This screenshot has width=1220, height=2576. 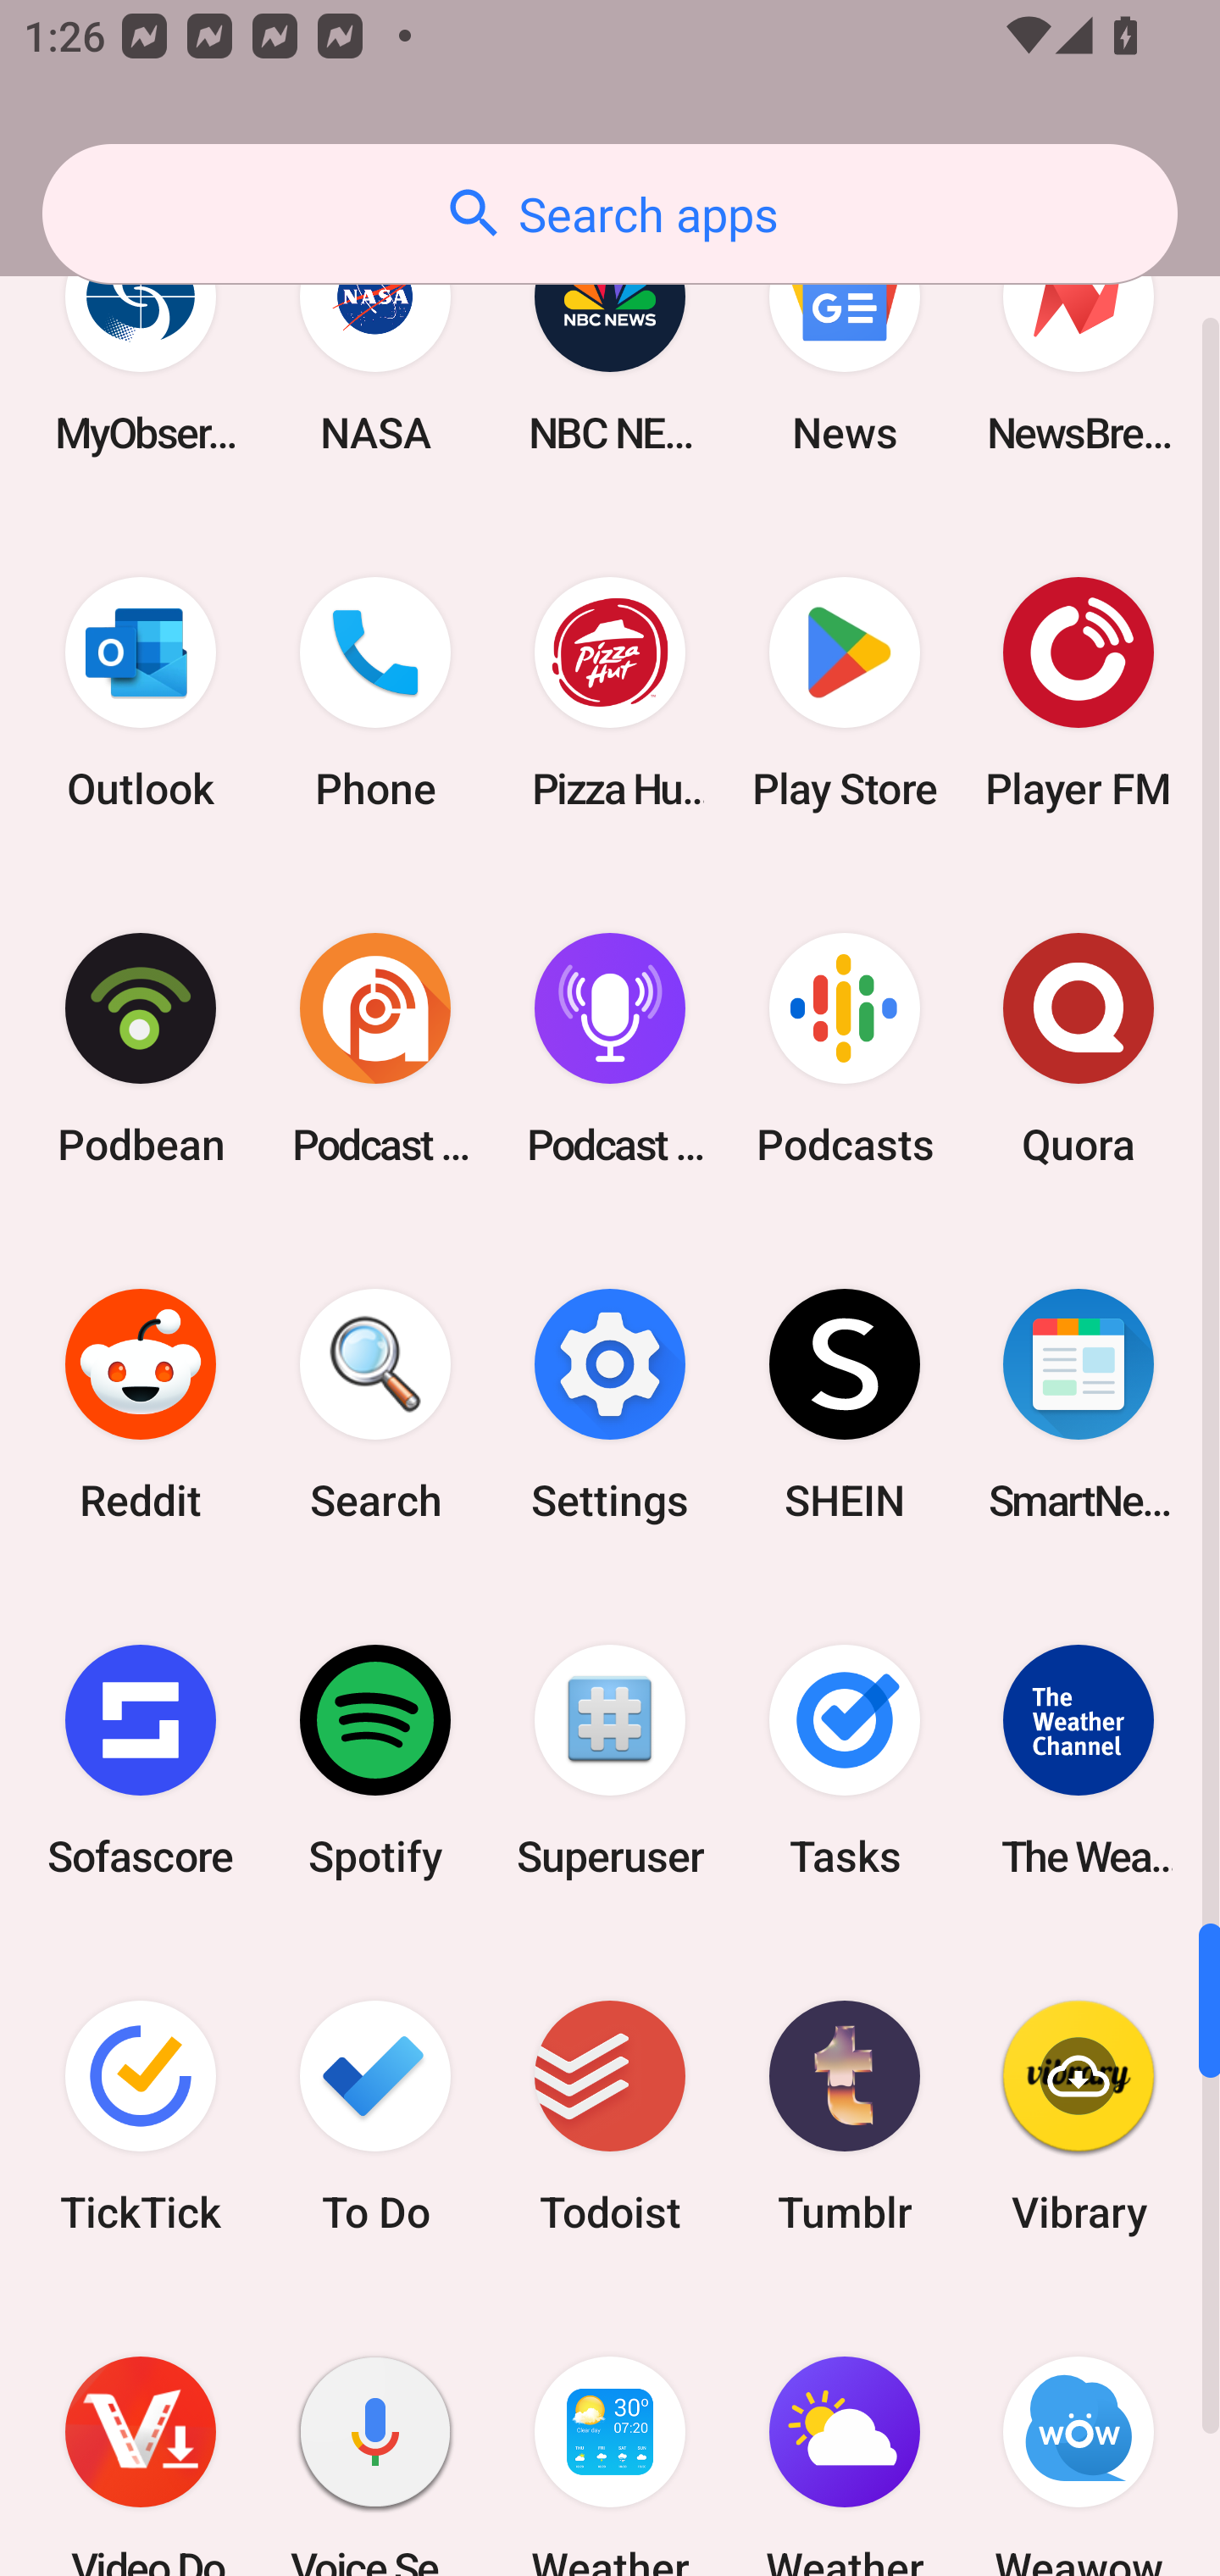 What do you see at coordinates (844, 342) in the screenshot?
I see `News` at bounding box center [844, 342].